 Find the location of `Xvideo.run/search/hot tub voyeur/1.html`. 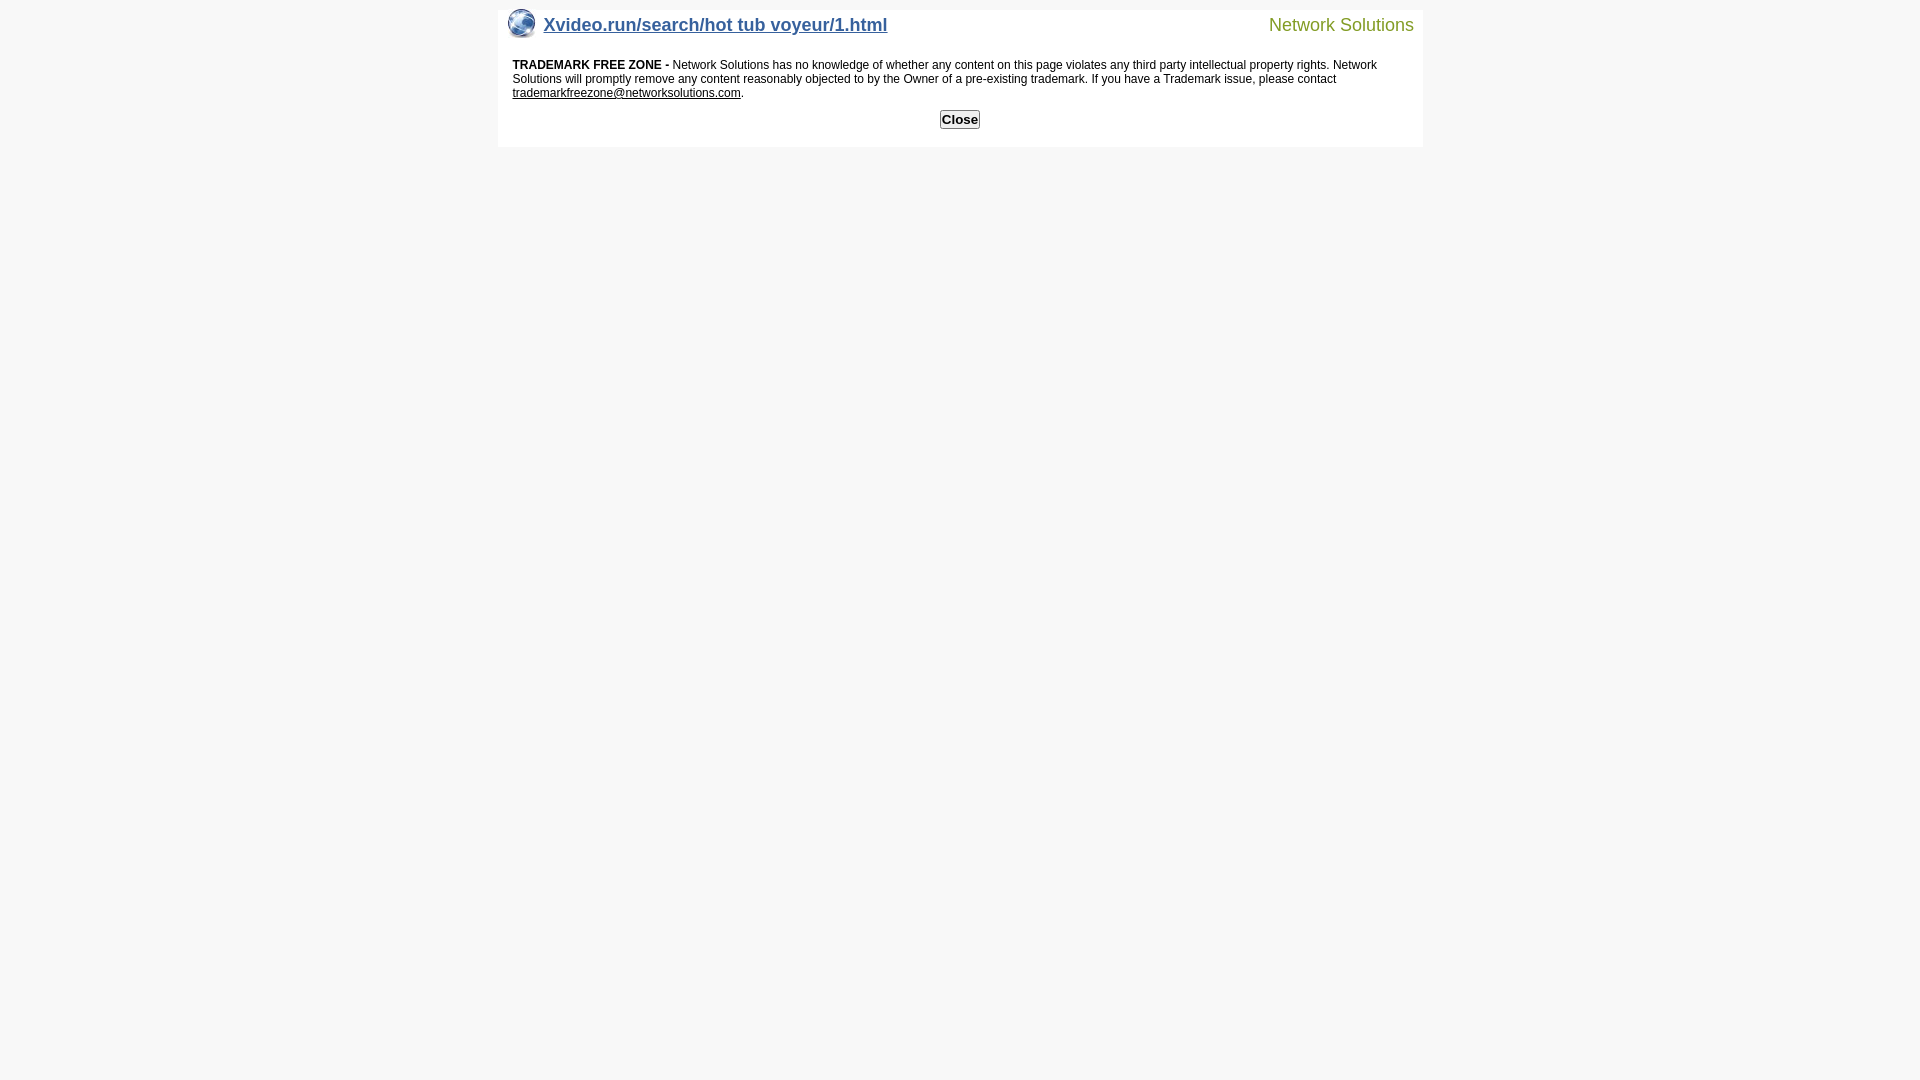

Xvideo.run/search/hot tub voyeur/1.html is located at coordinates (698, 30).